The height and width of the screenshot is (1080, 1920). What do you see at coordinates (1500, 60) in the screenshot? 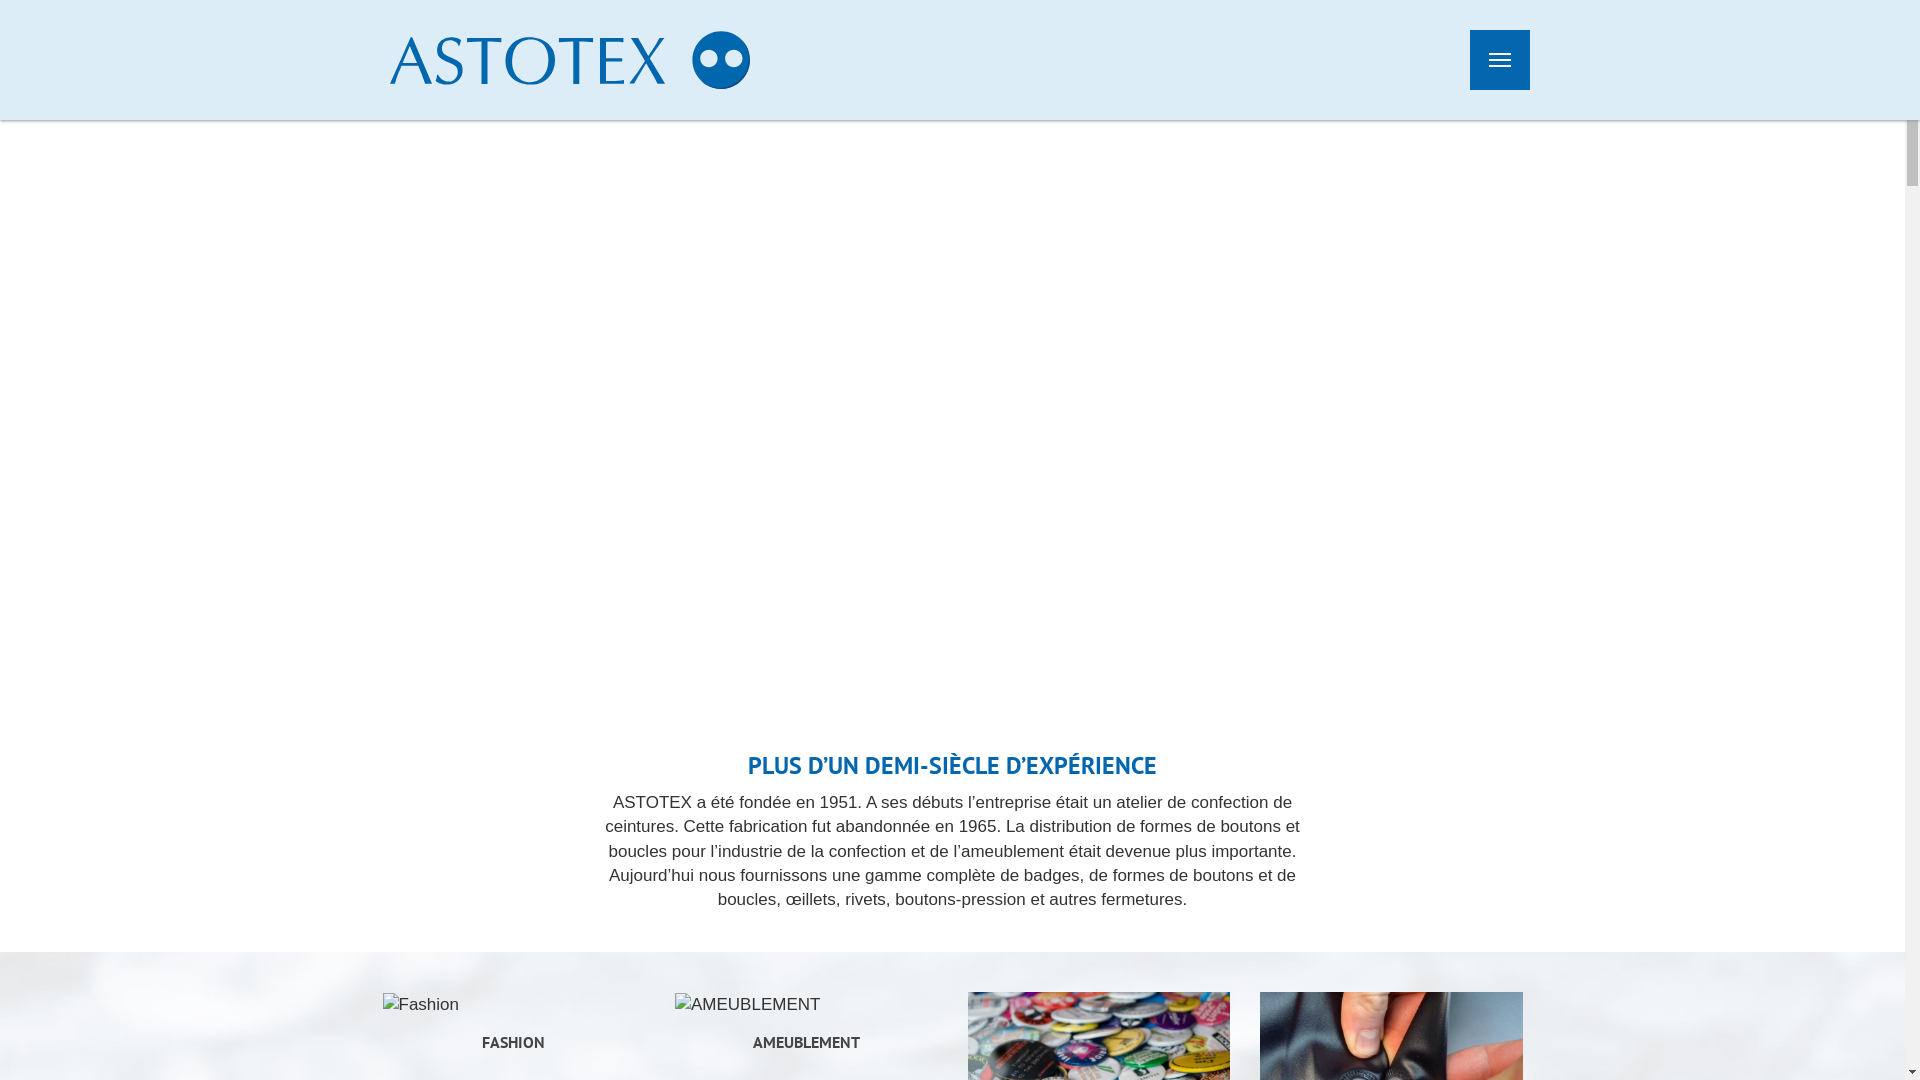
I see `Menu` at bounding box center [1500, 60].